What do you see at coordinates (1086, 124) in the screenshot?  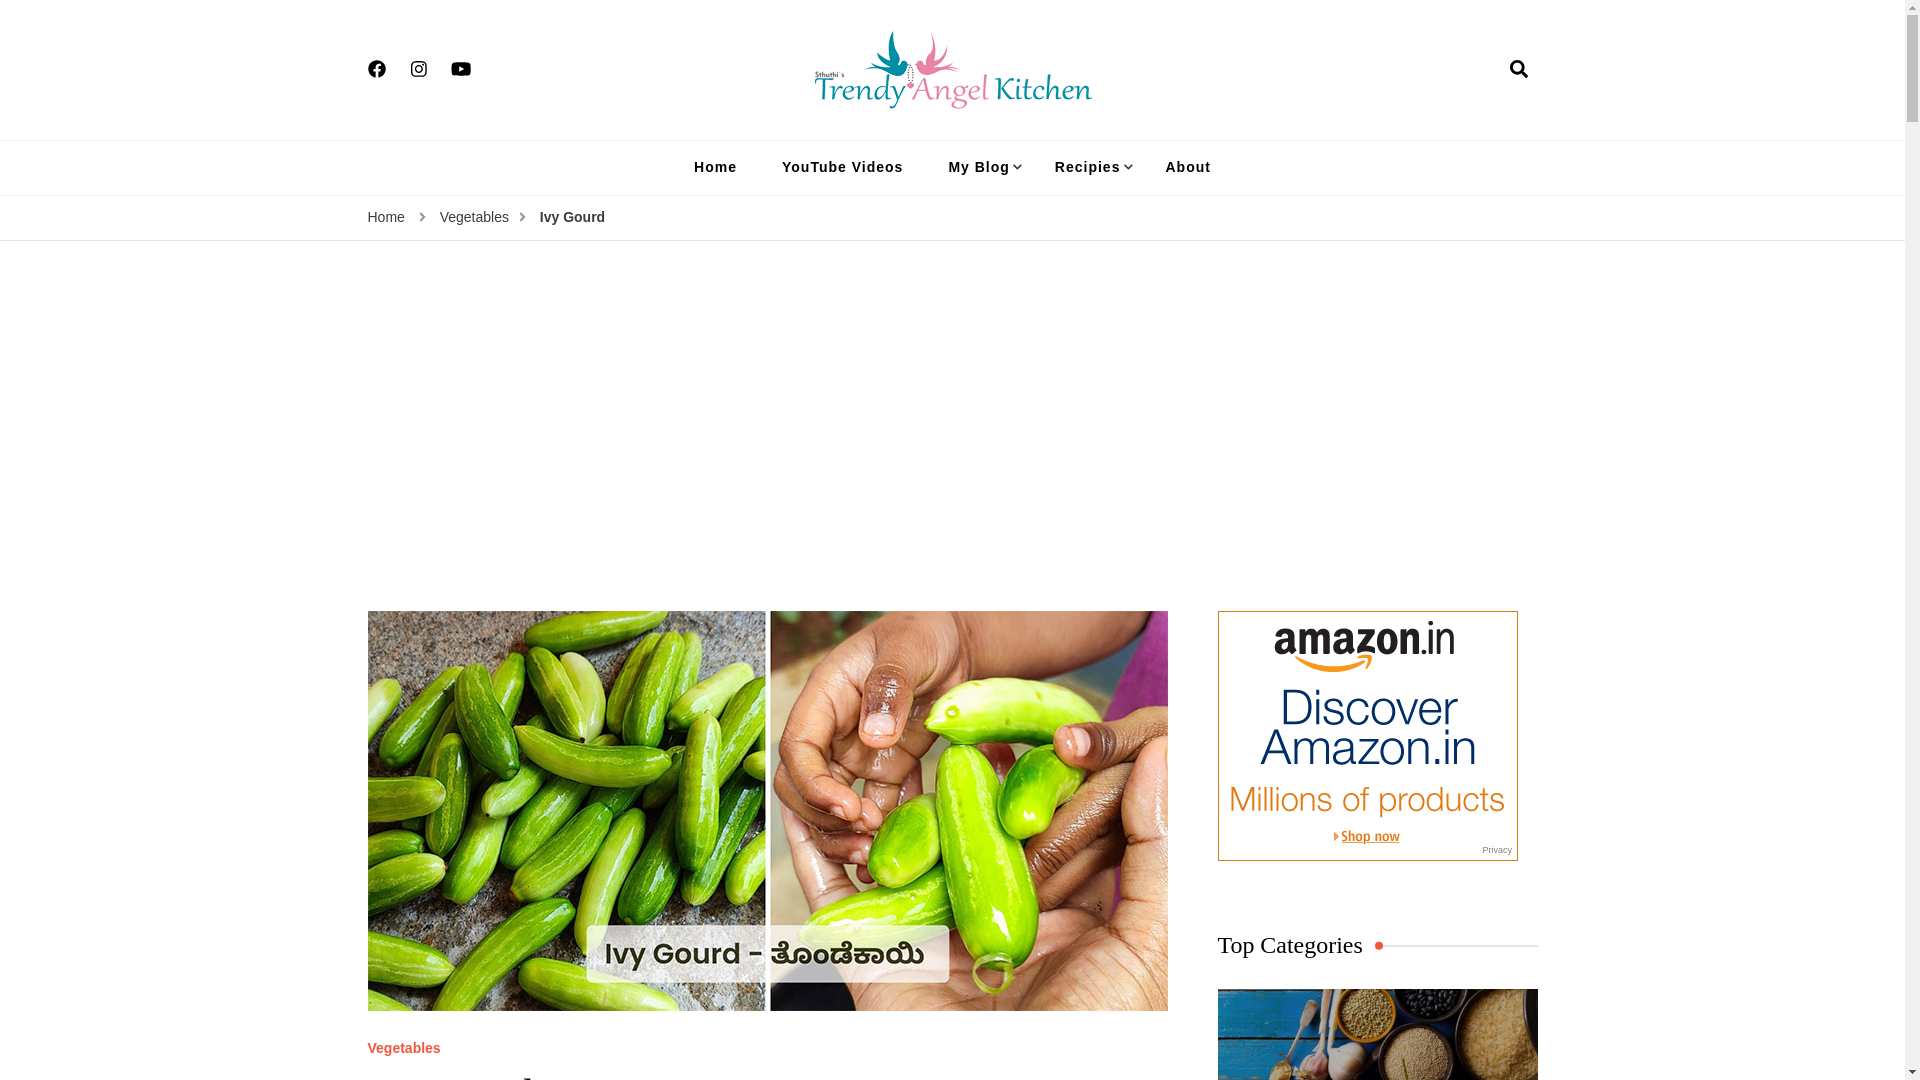 I see `Trendy Angel Kitchen` at bounding box center [1086, 124].